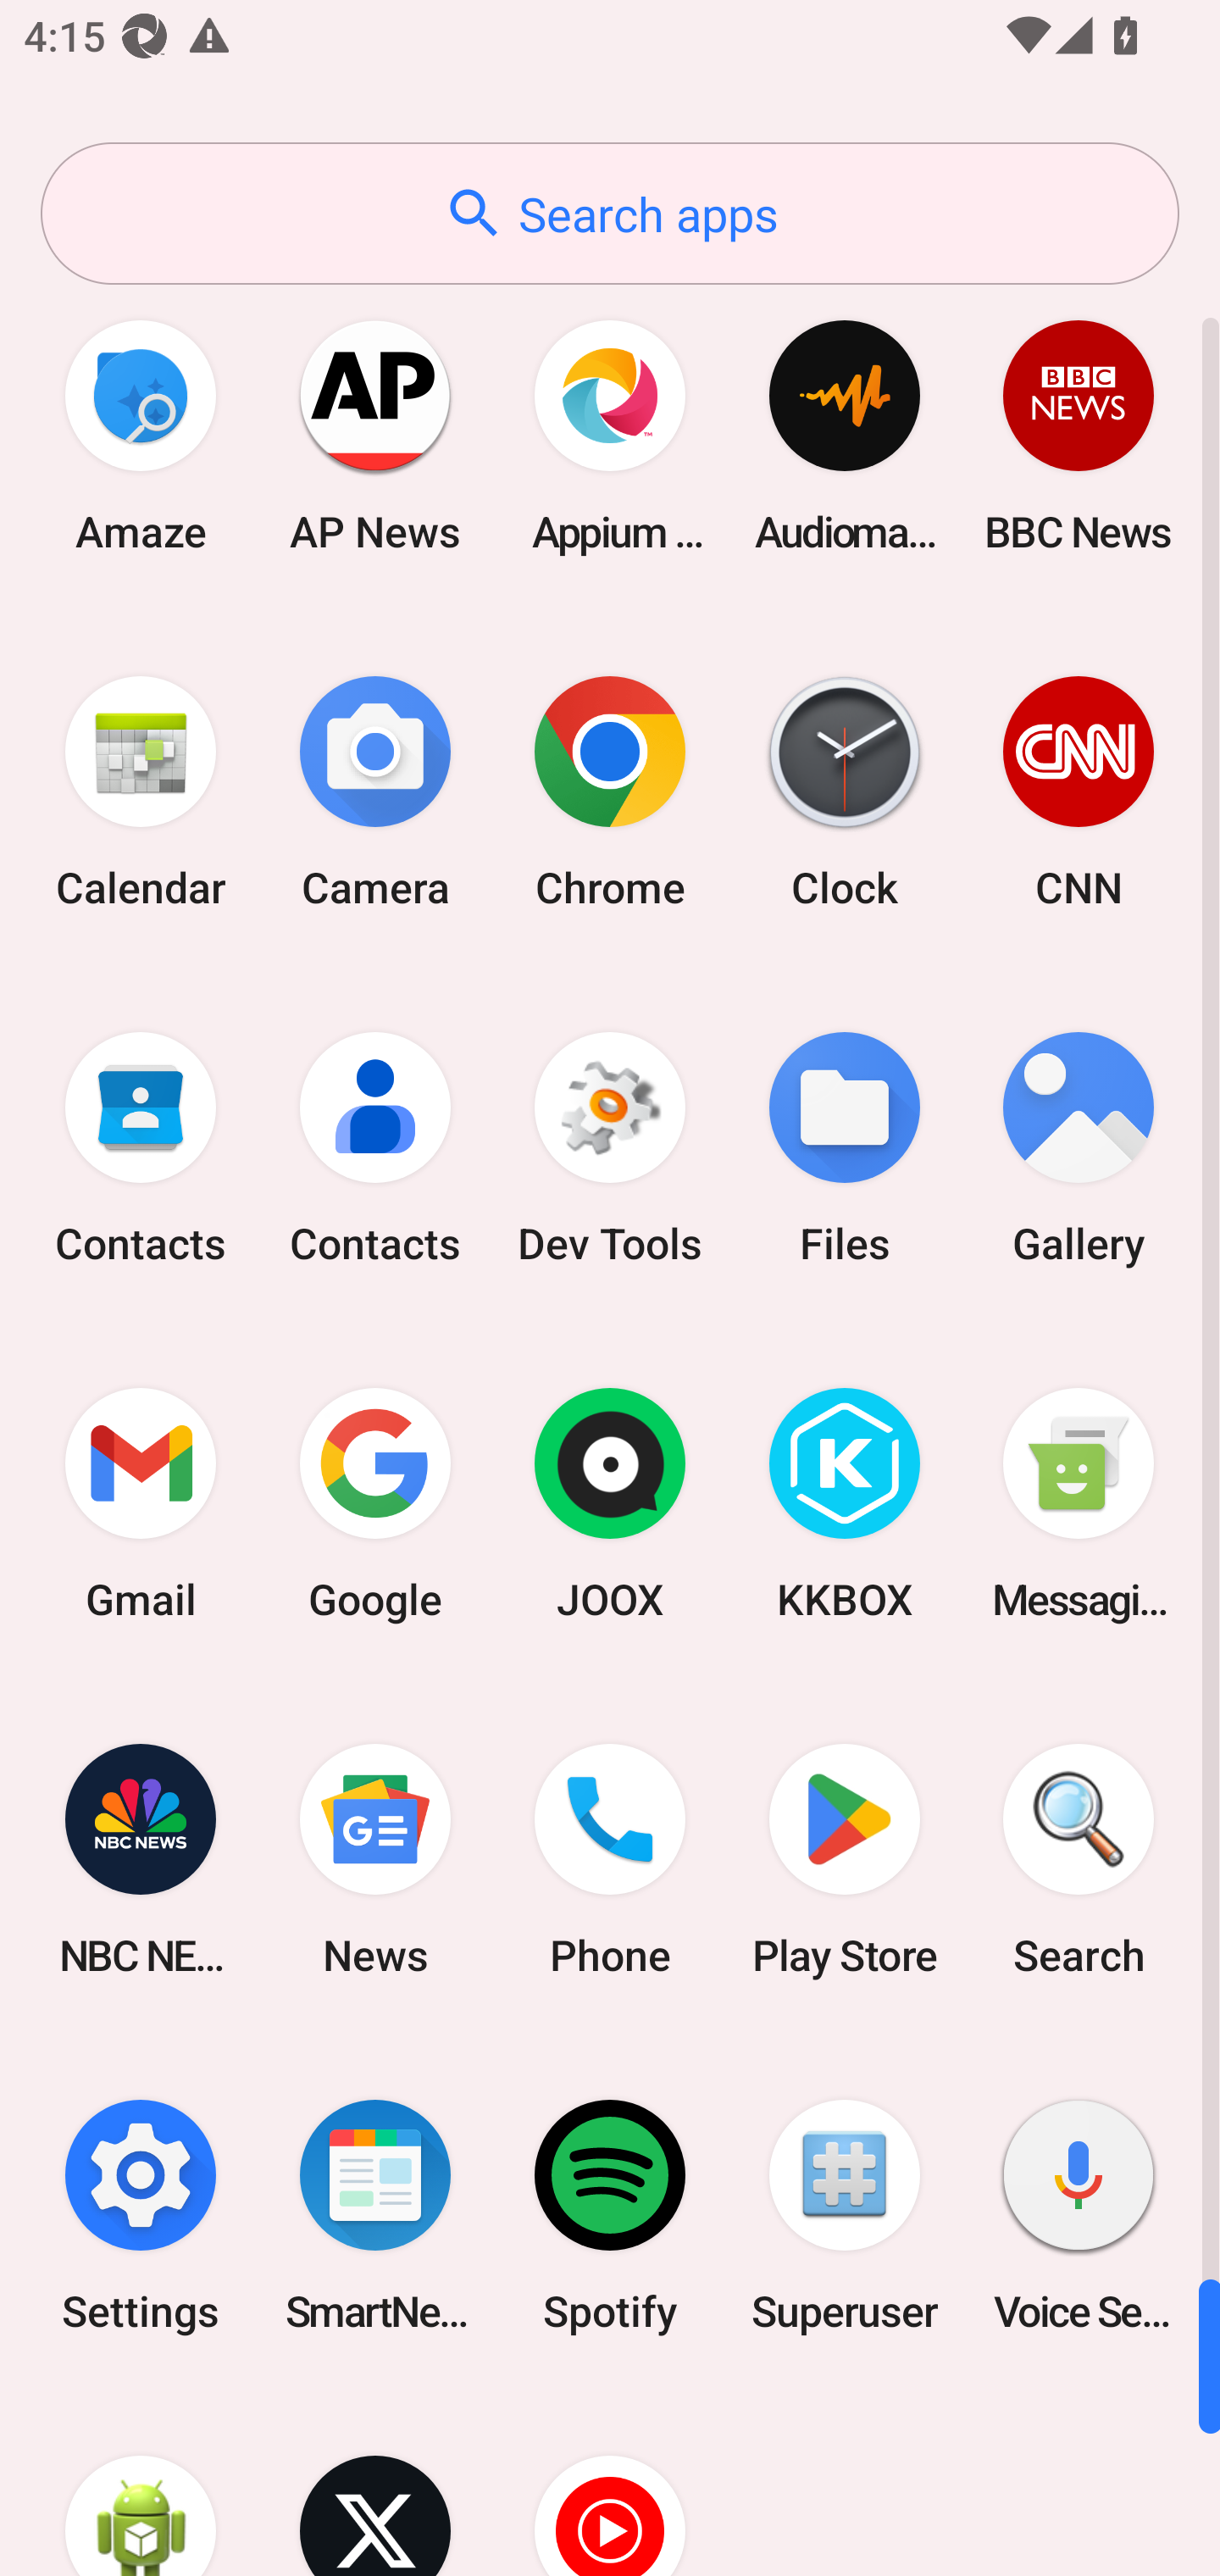 Image resolution: width=1220 pixels, height=2576 pixels. Describe the element at coordinates (1079, 791) in the screenshot. I see `CNN` at that location.